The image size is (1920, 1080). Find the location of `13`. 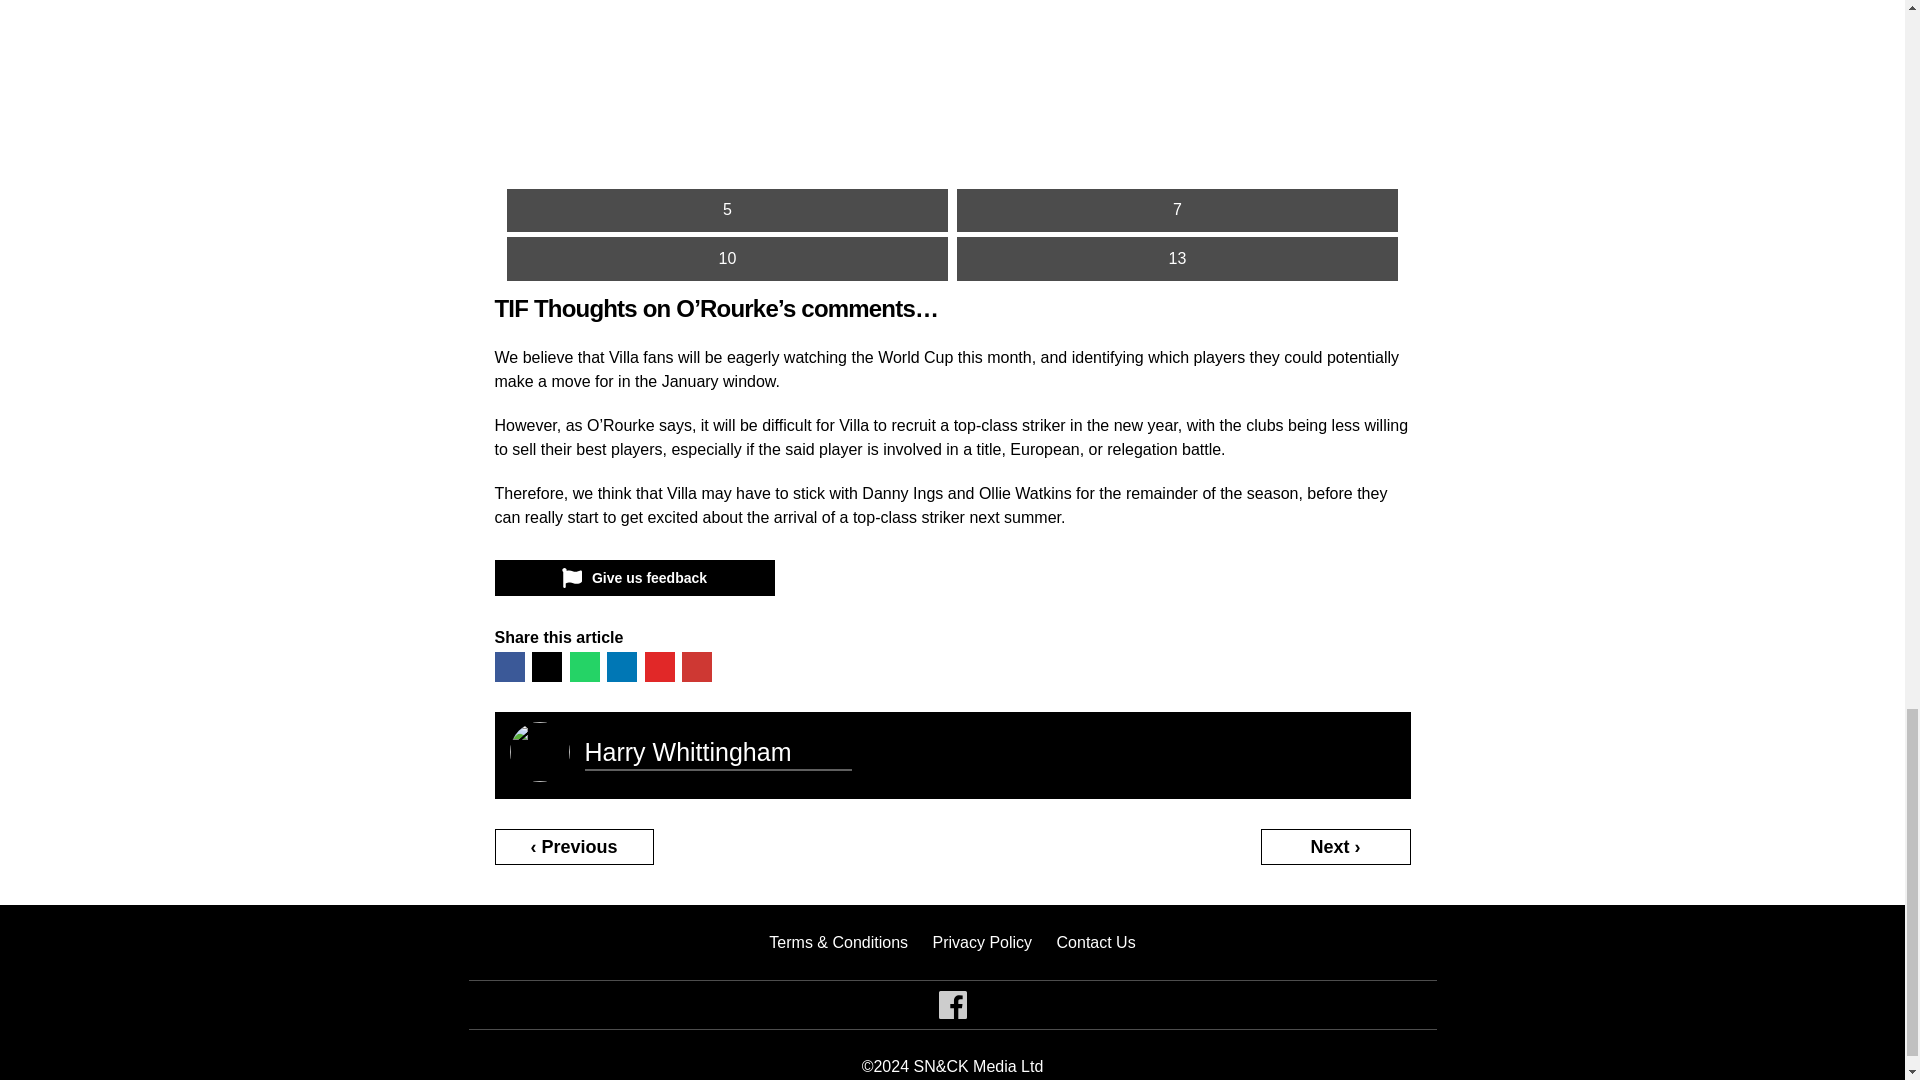

13 is located at coordinates (1176, 258).